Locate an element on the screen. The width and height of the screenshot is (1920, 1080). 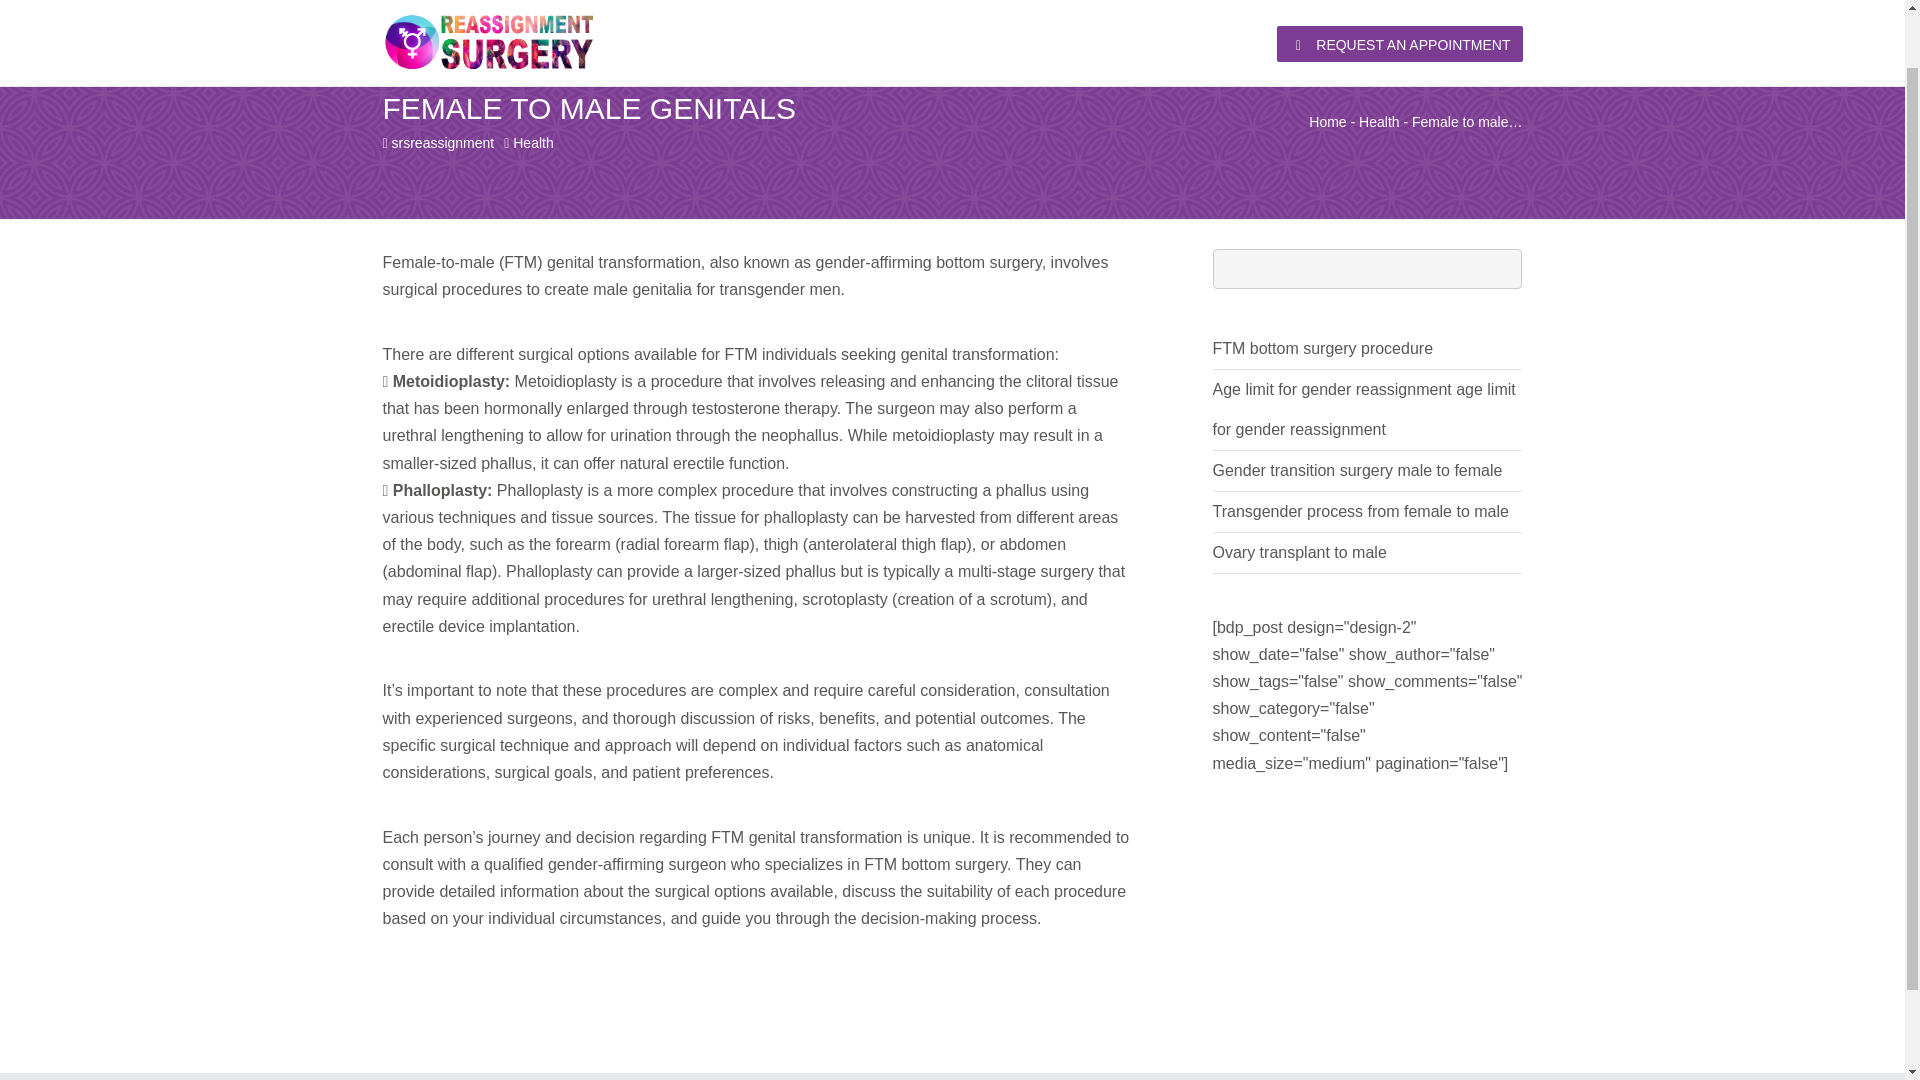
Home is located at coordinates (1327, 122).